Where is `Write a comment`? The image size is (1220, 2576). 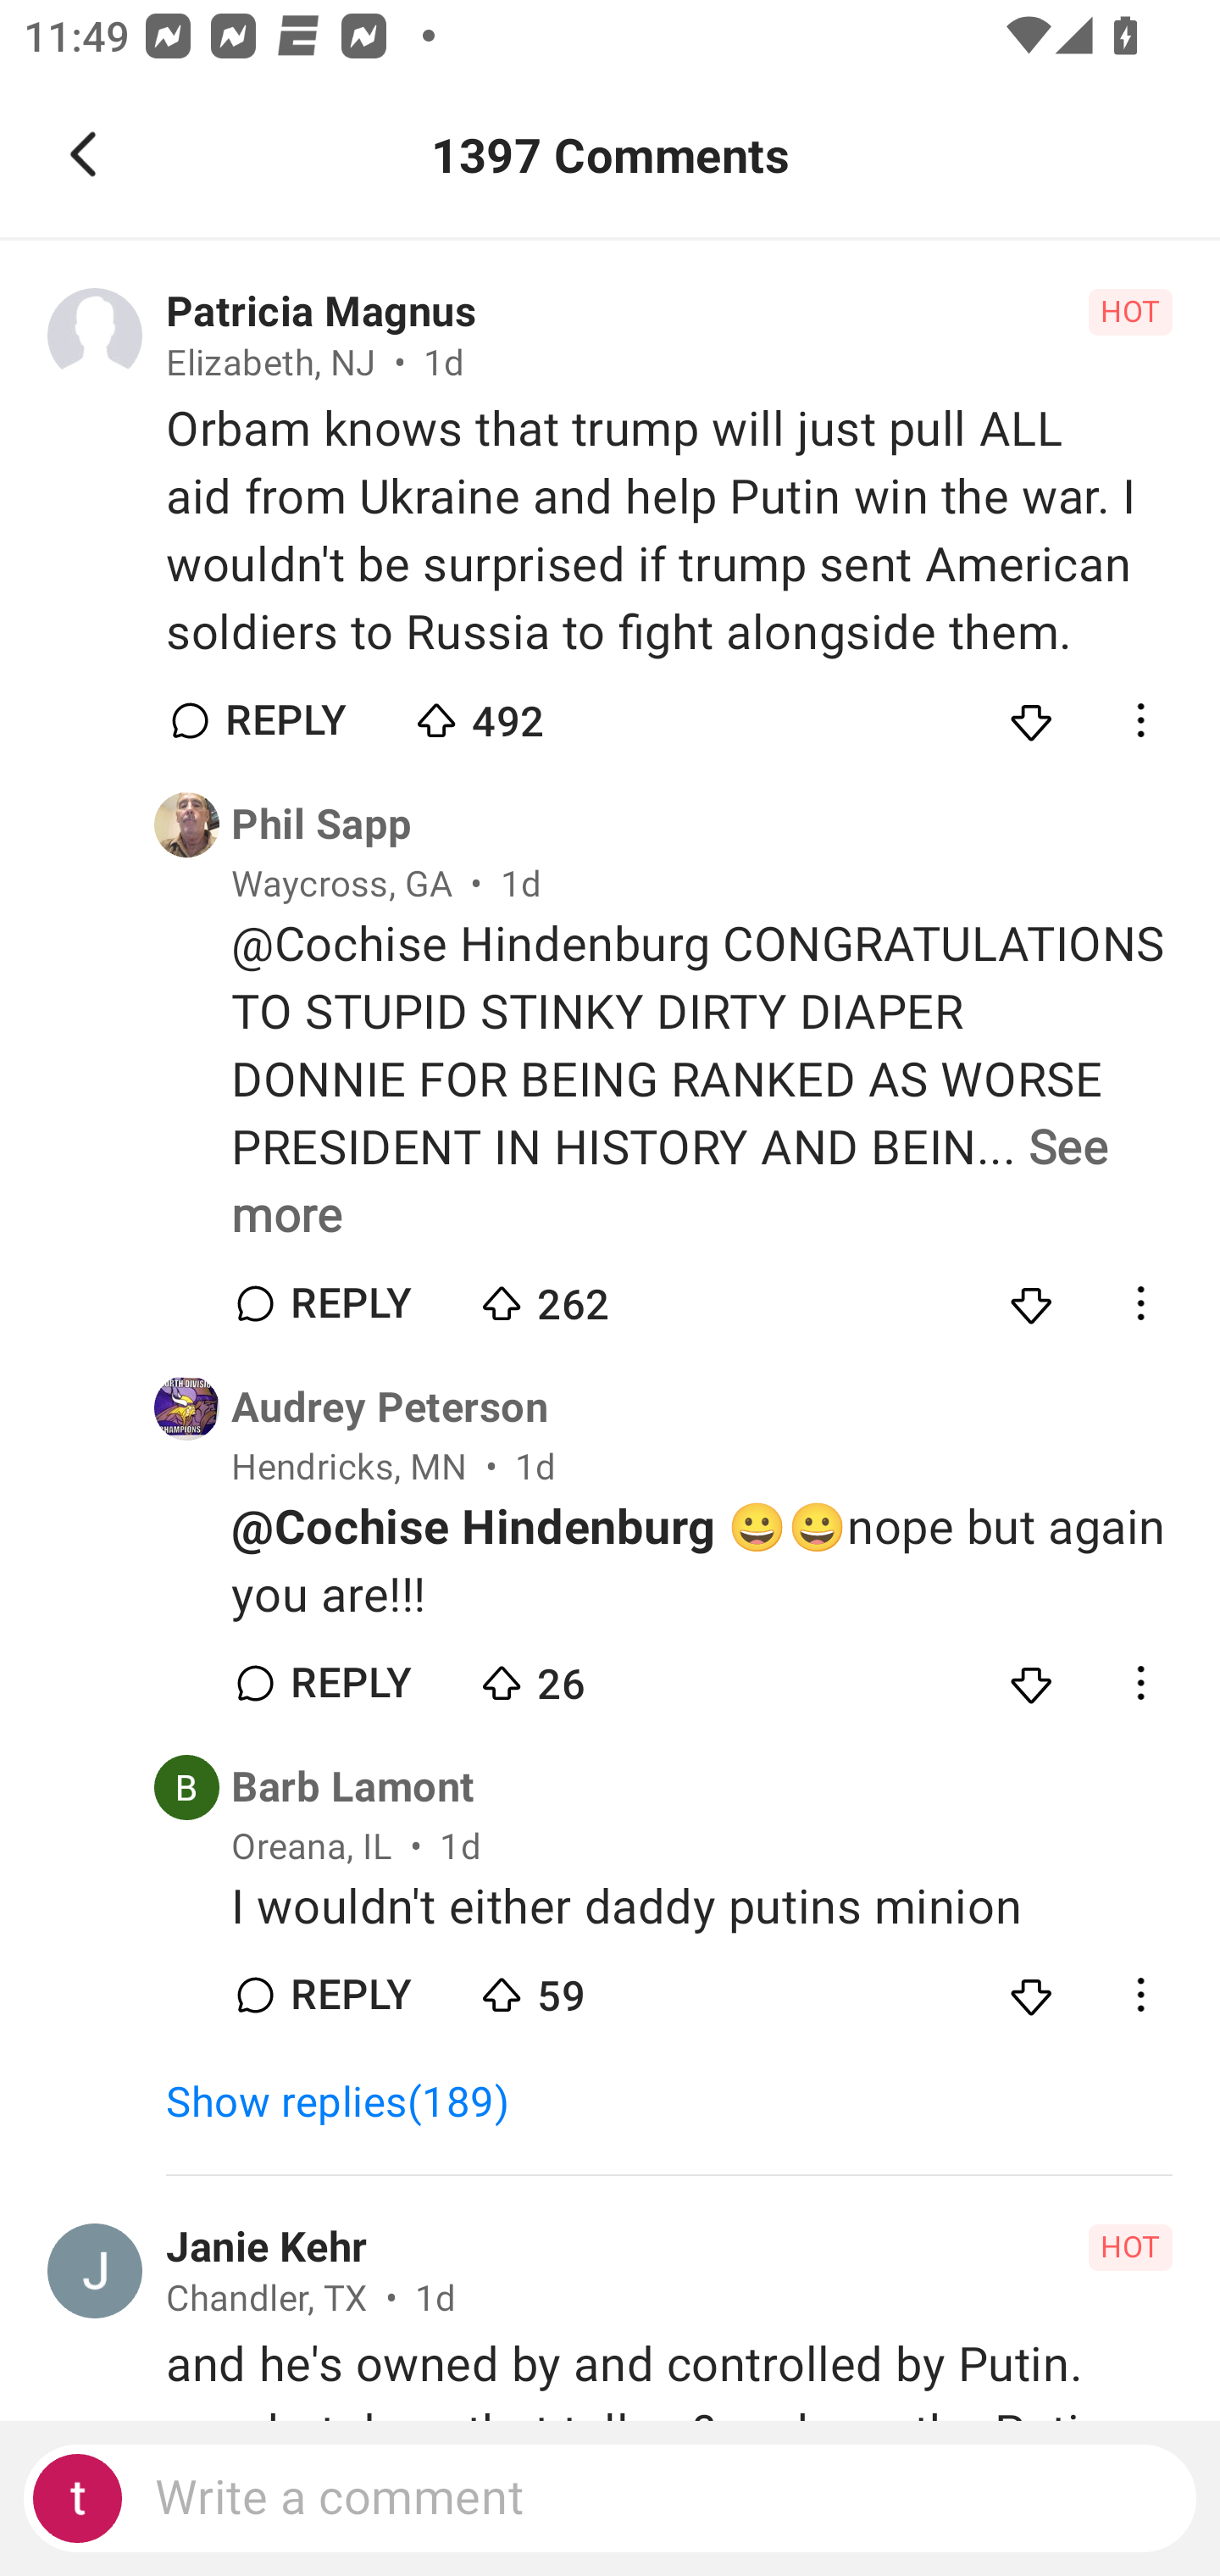
Write a comment is located at coordinates (610, 2498).